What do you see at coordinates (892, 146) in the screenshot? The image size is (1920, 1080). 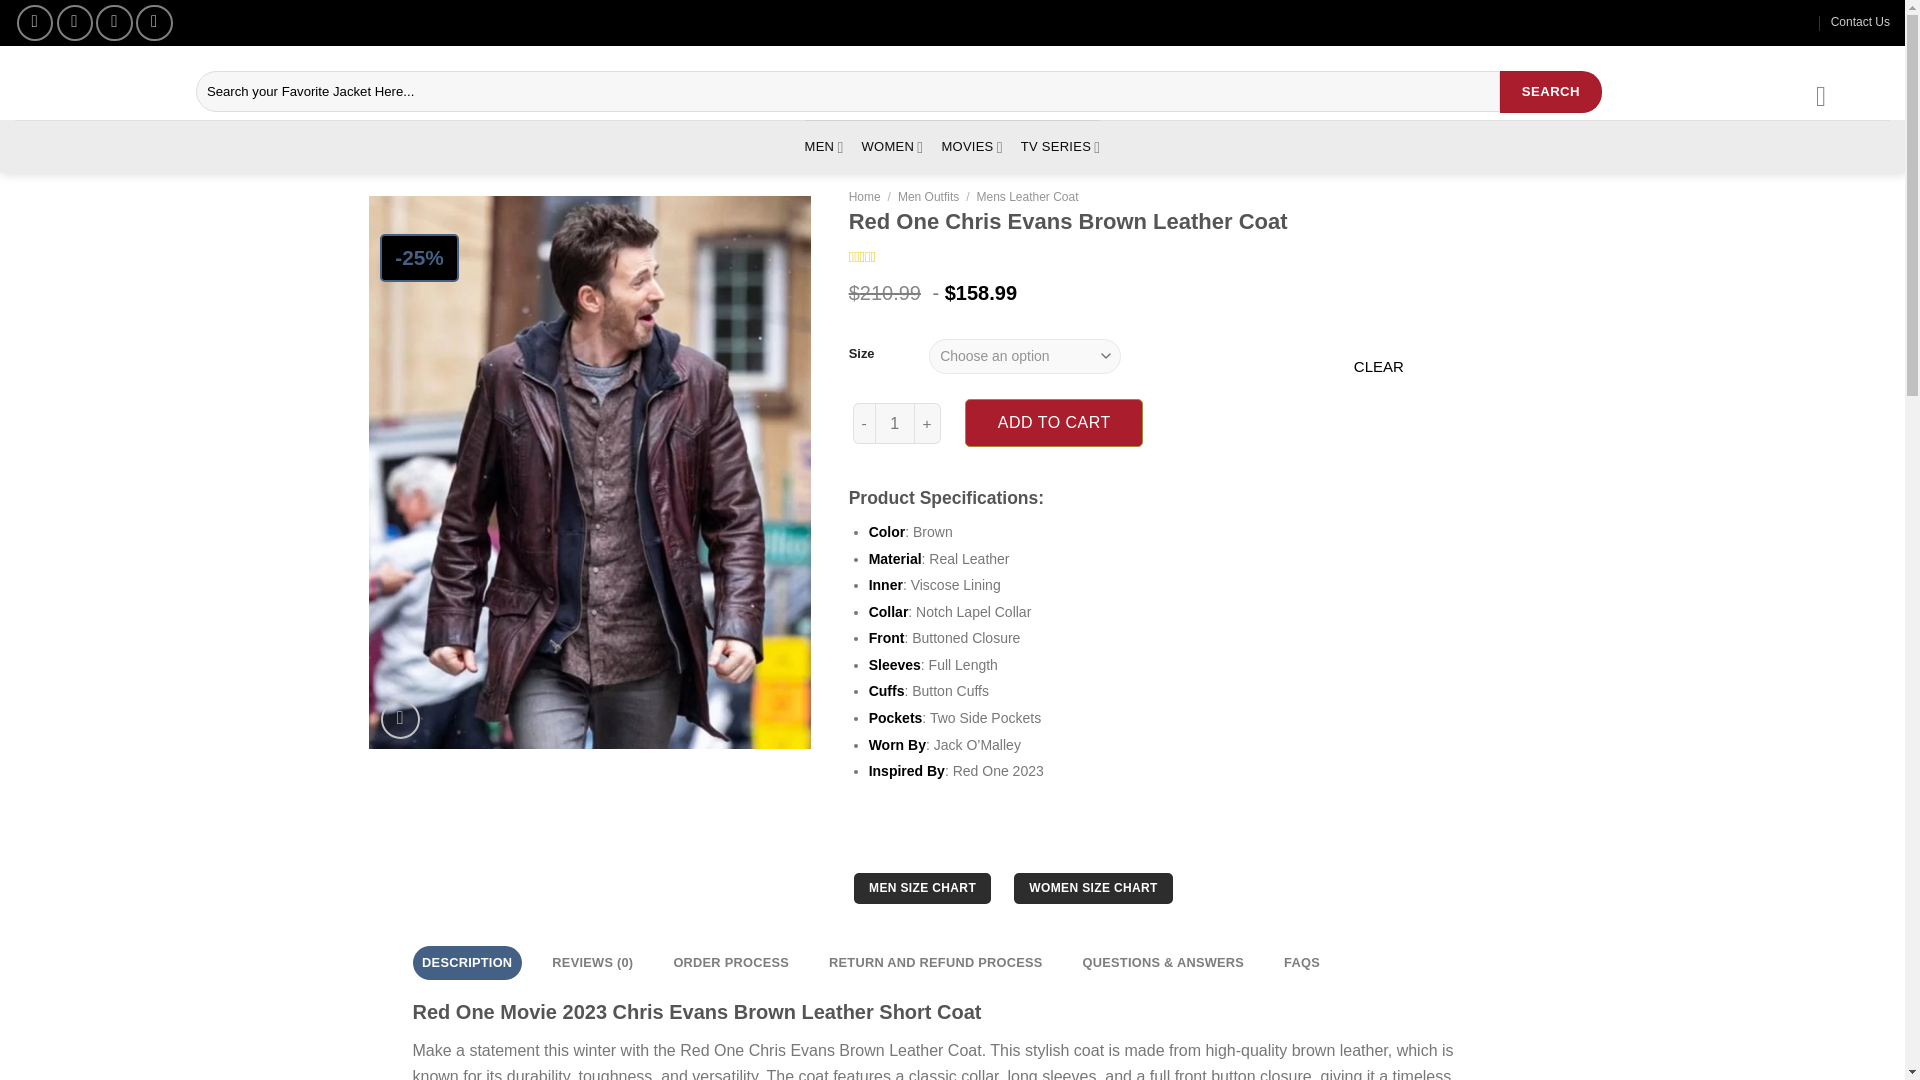 I see `WOMEN` at bounding box center [892, 146].